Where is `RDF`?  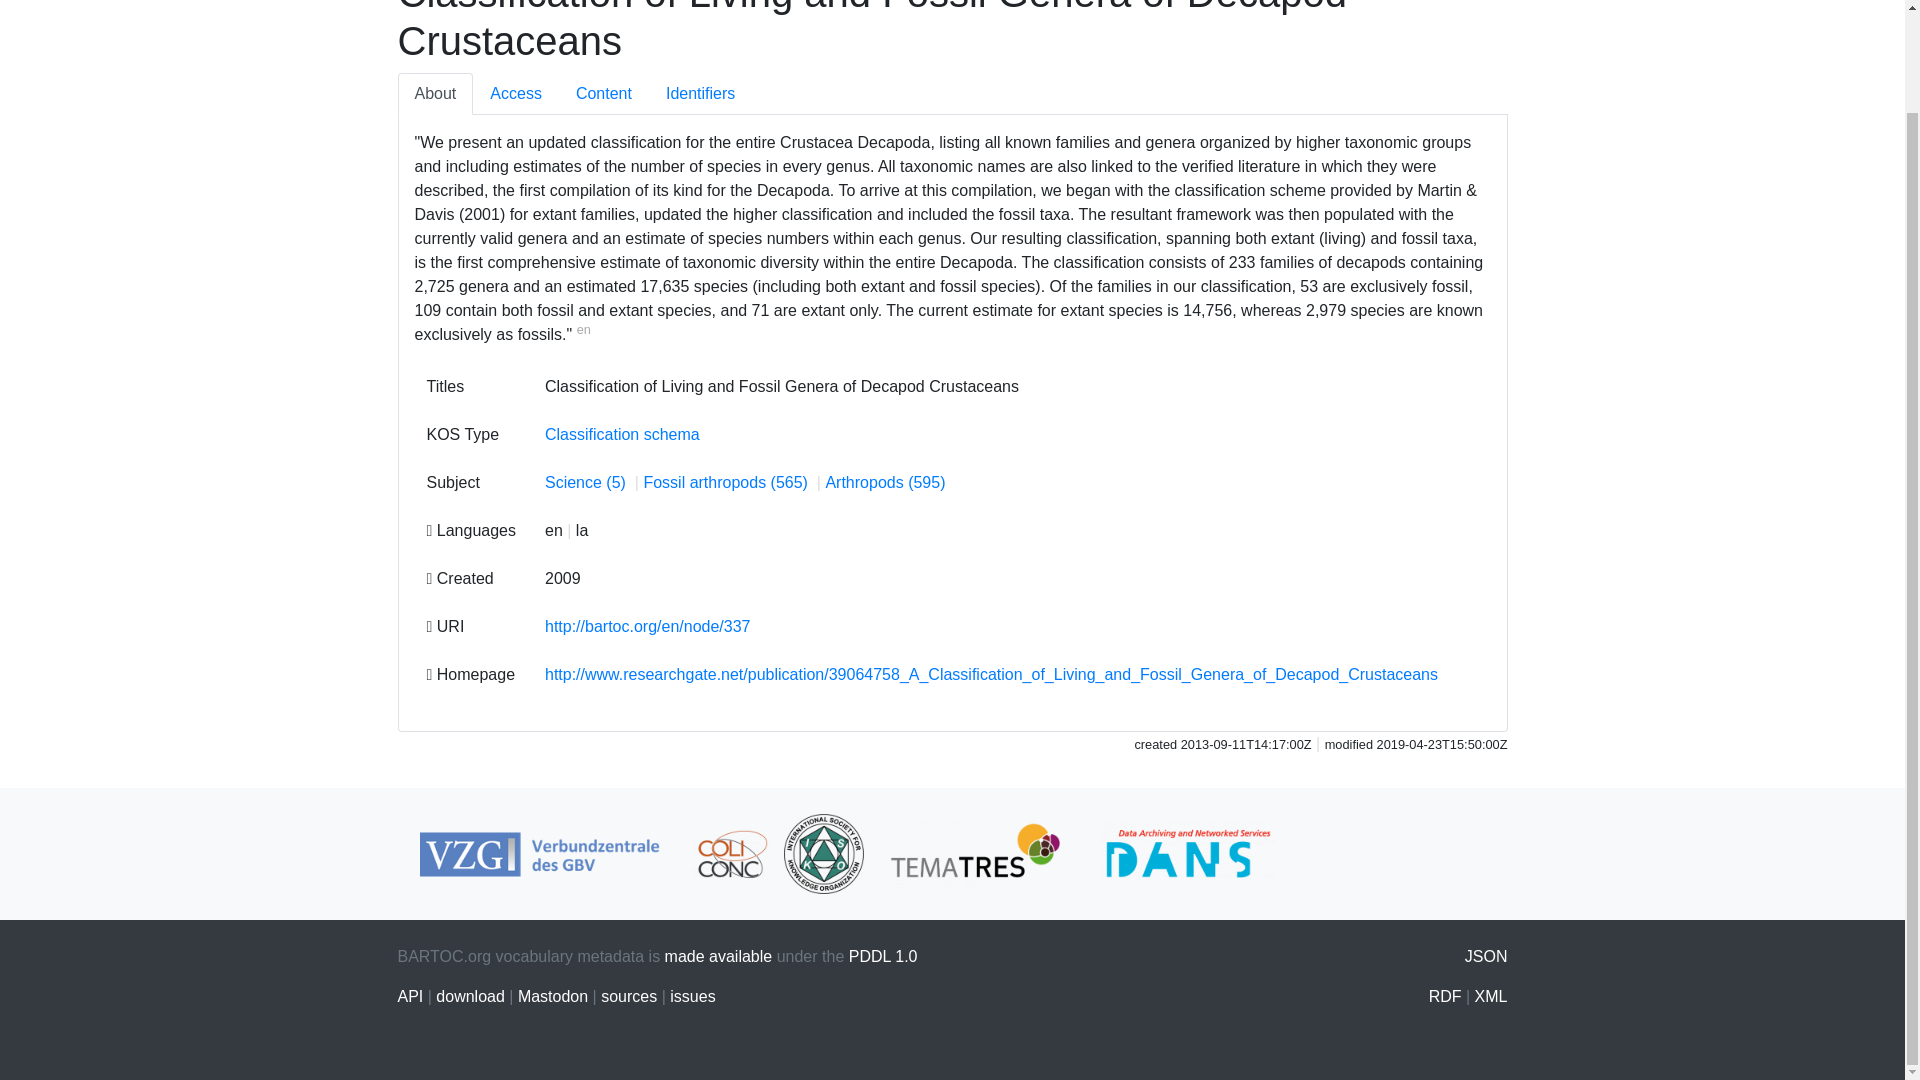
RDF is located at coordinates (1444, 996).